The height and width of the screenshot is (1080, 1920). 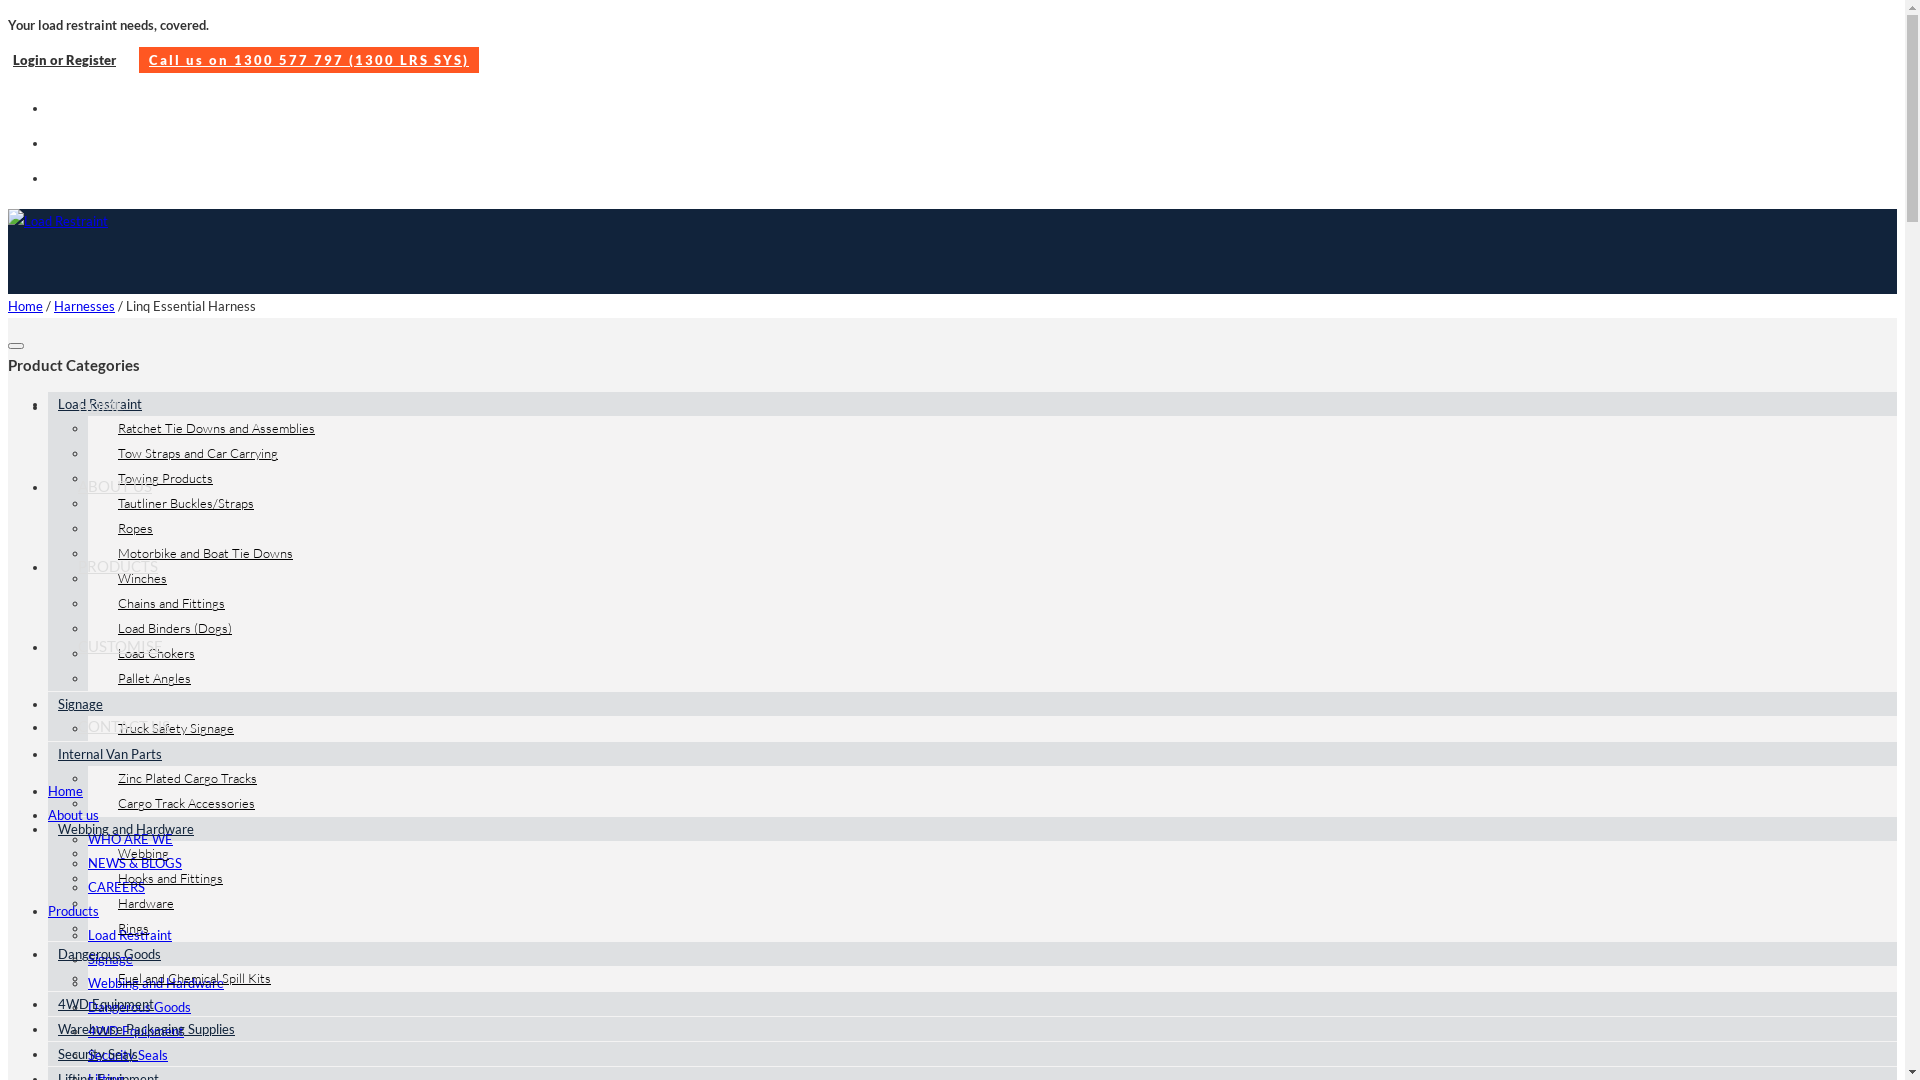 What do you see at coordinates (193, 453) in the screenshot?
I see `Tow Straps and Car Carrying` at bounding box center [193, 453].